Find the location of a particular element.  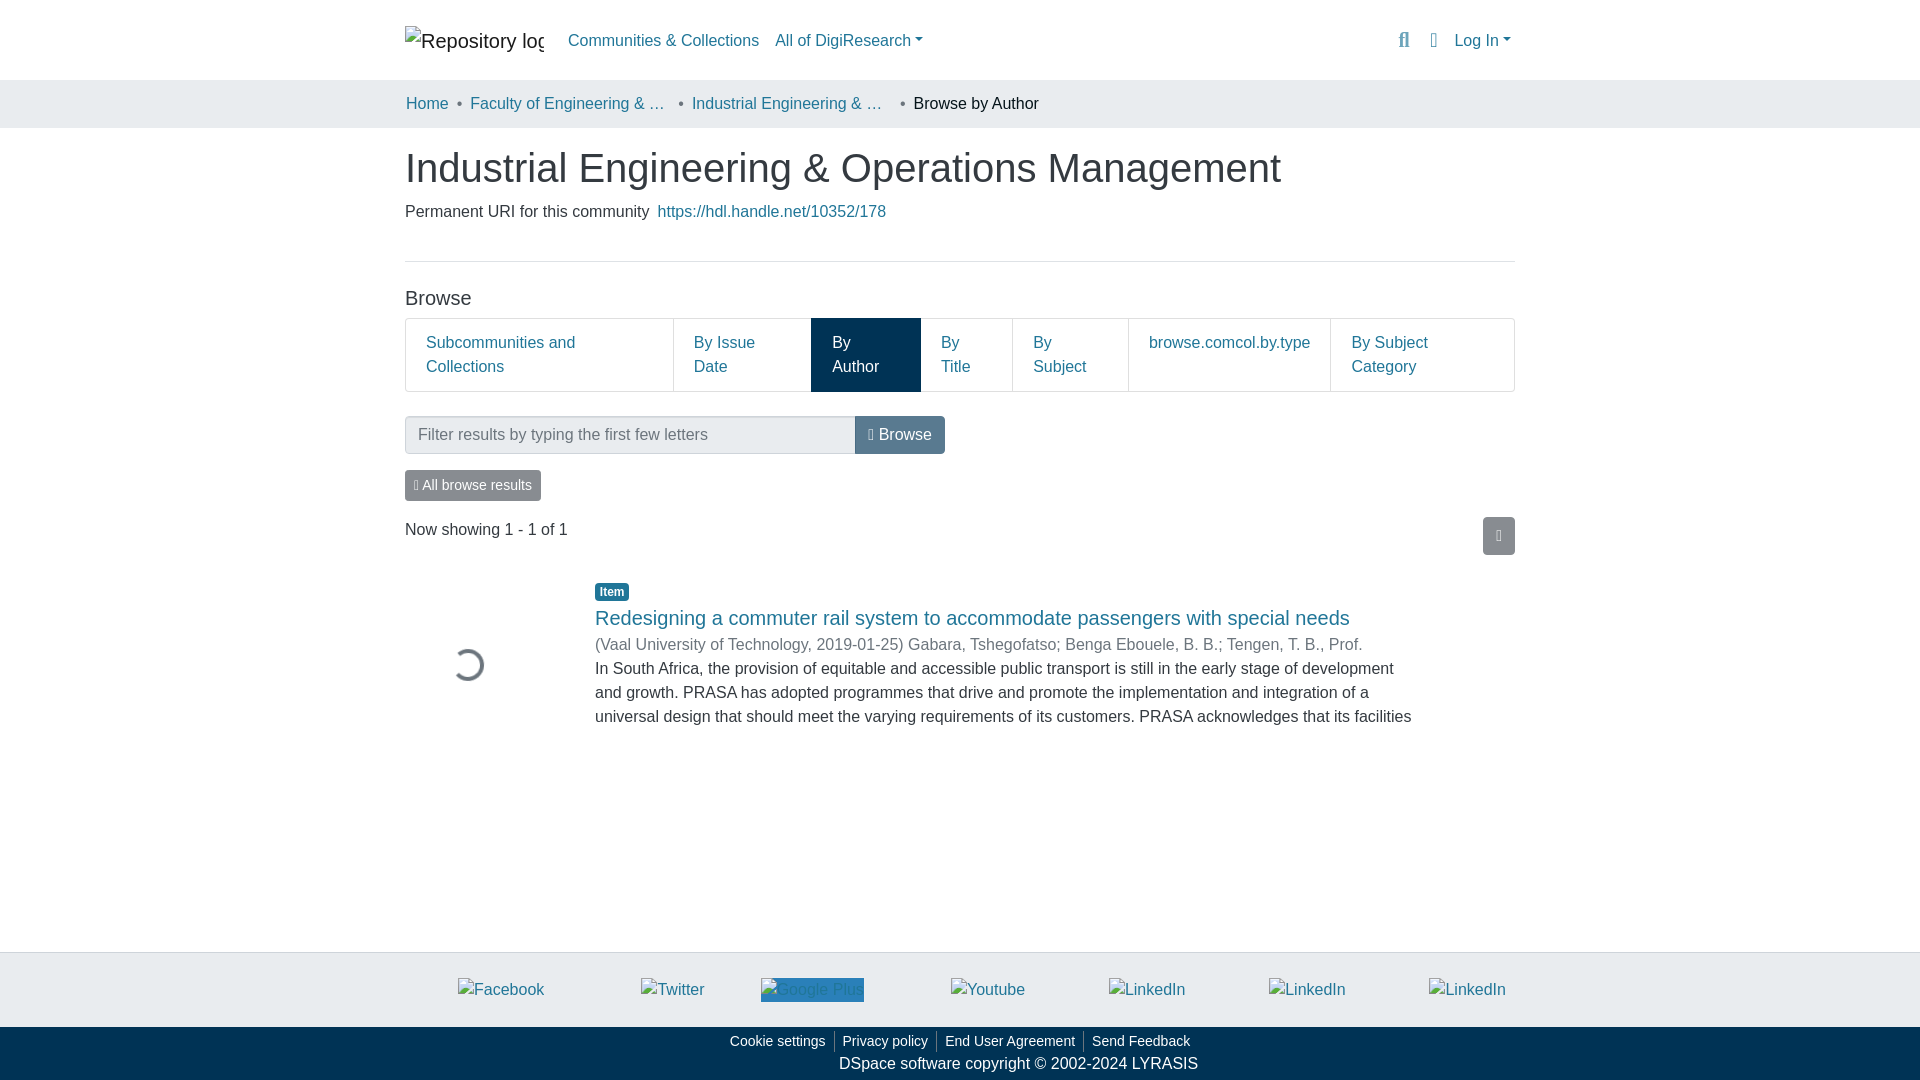

By Subject Category is located at coordinates (1422, 354).